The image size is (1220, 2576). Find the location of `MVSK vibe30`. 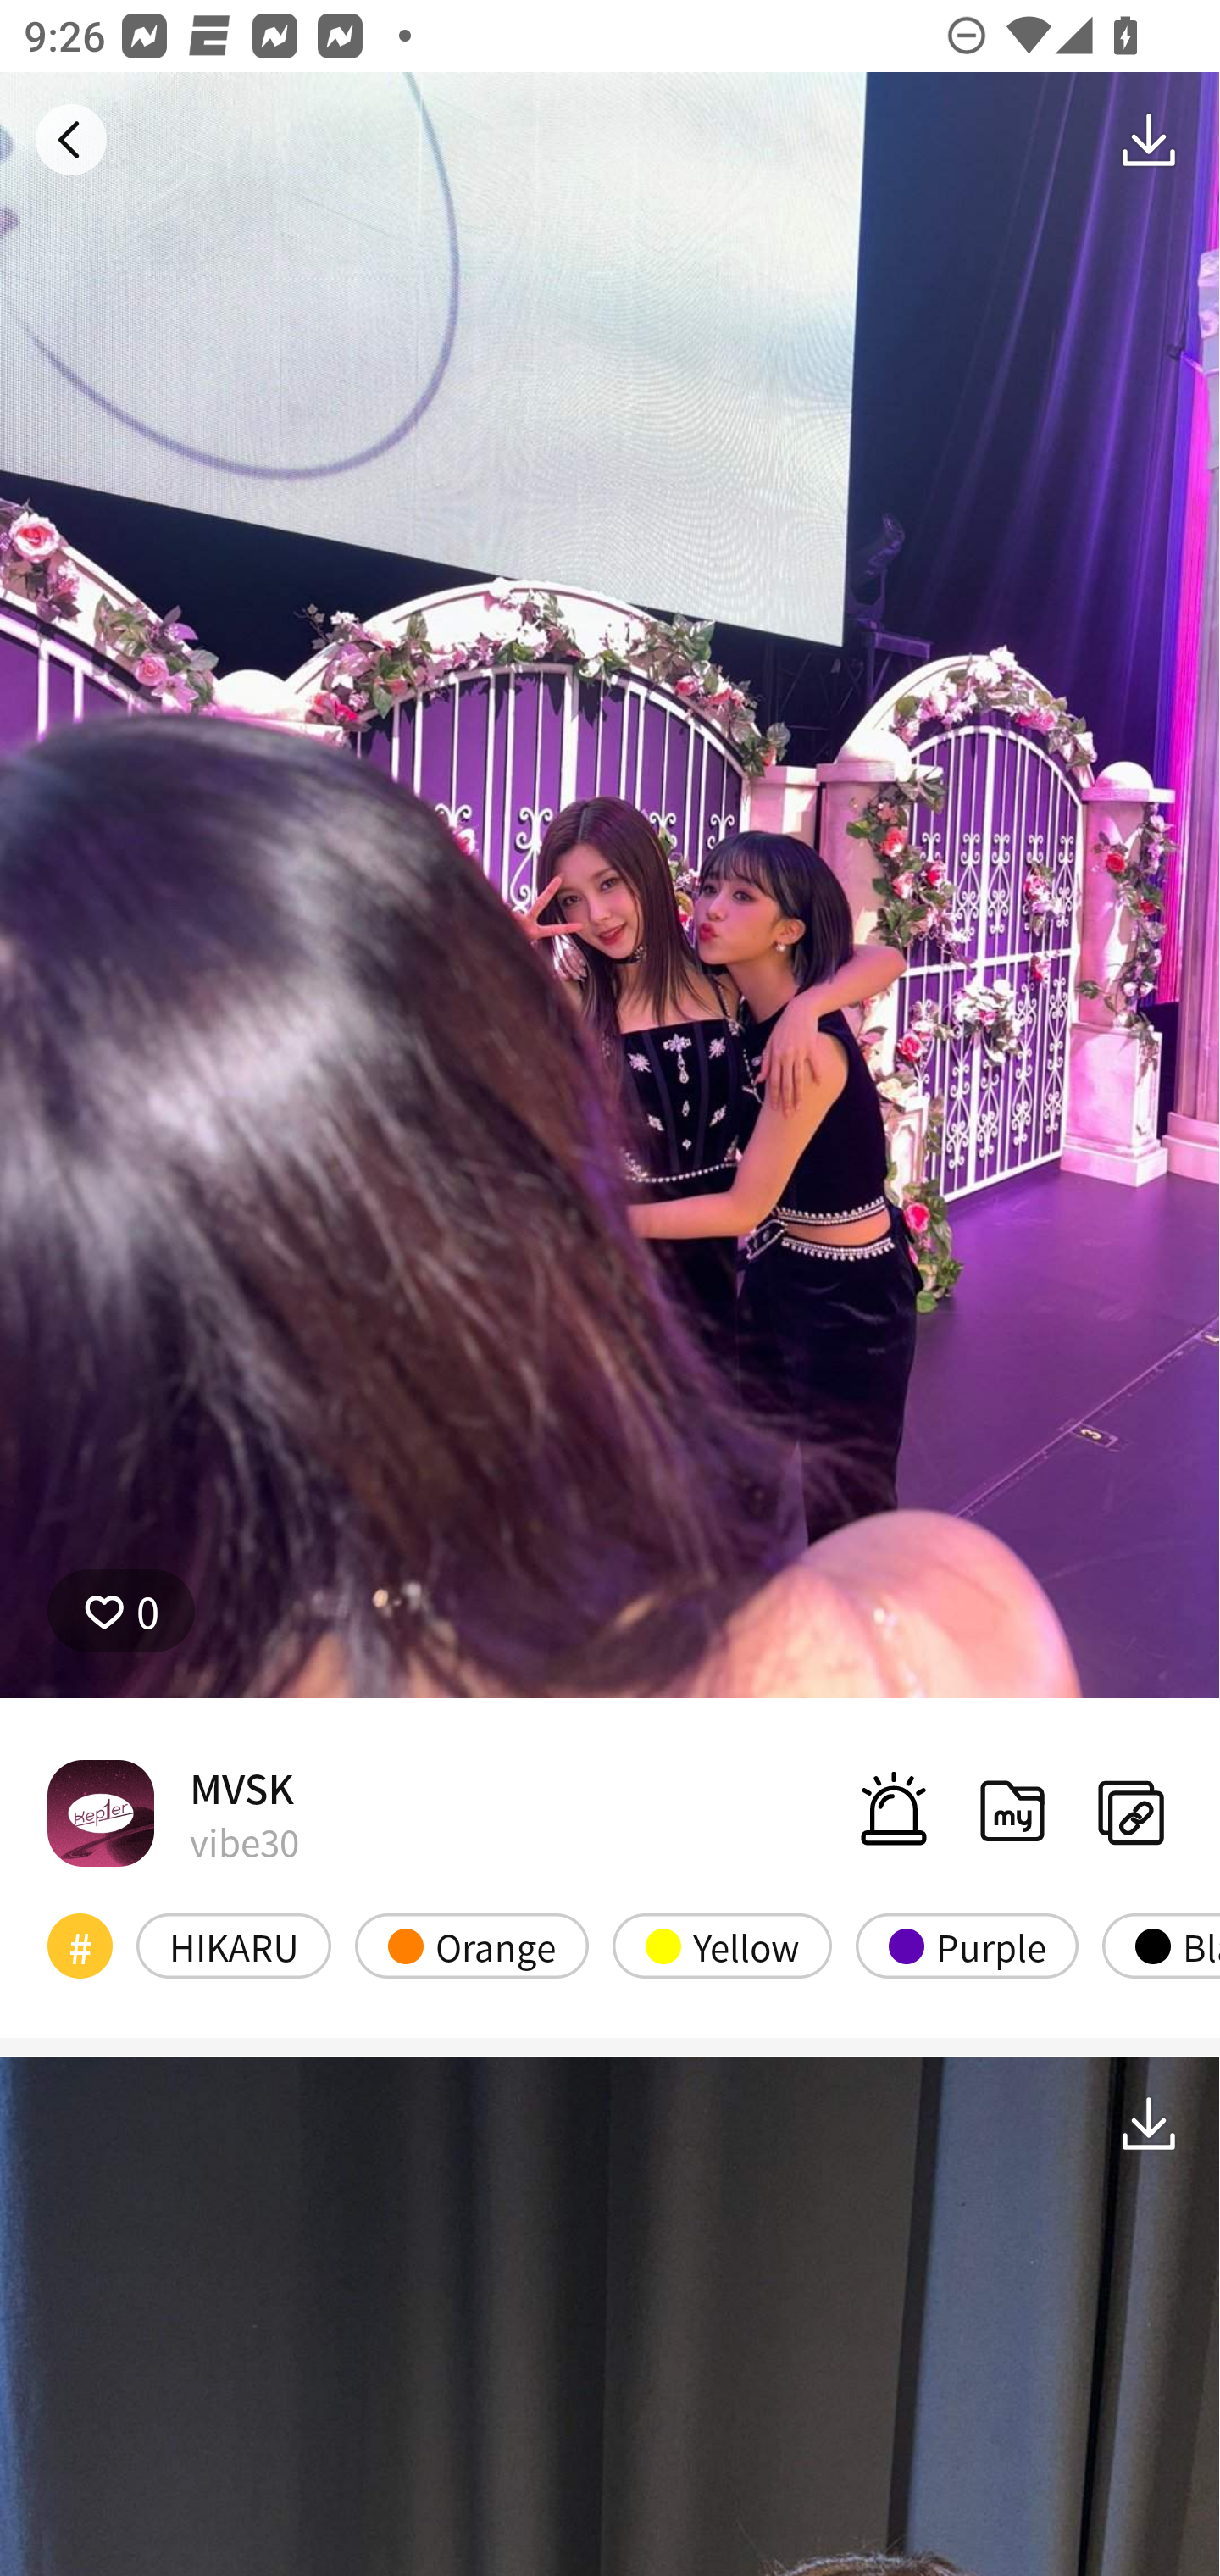

MVSK vibe30 is located at coordinates (173, 1812).